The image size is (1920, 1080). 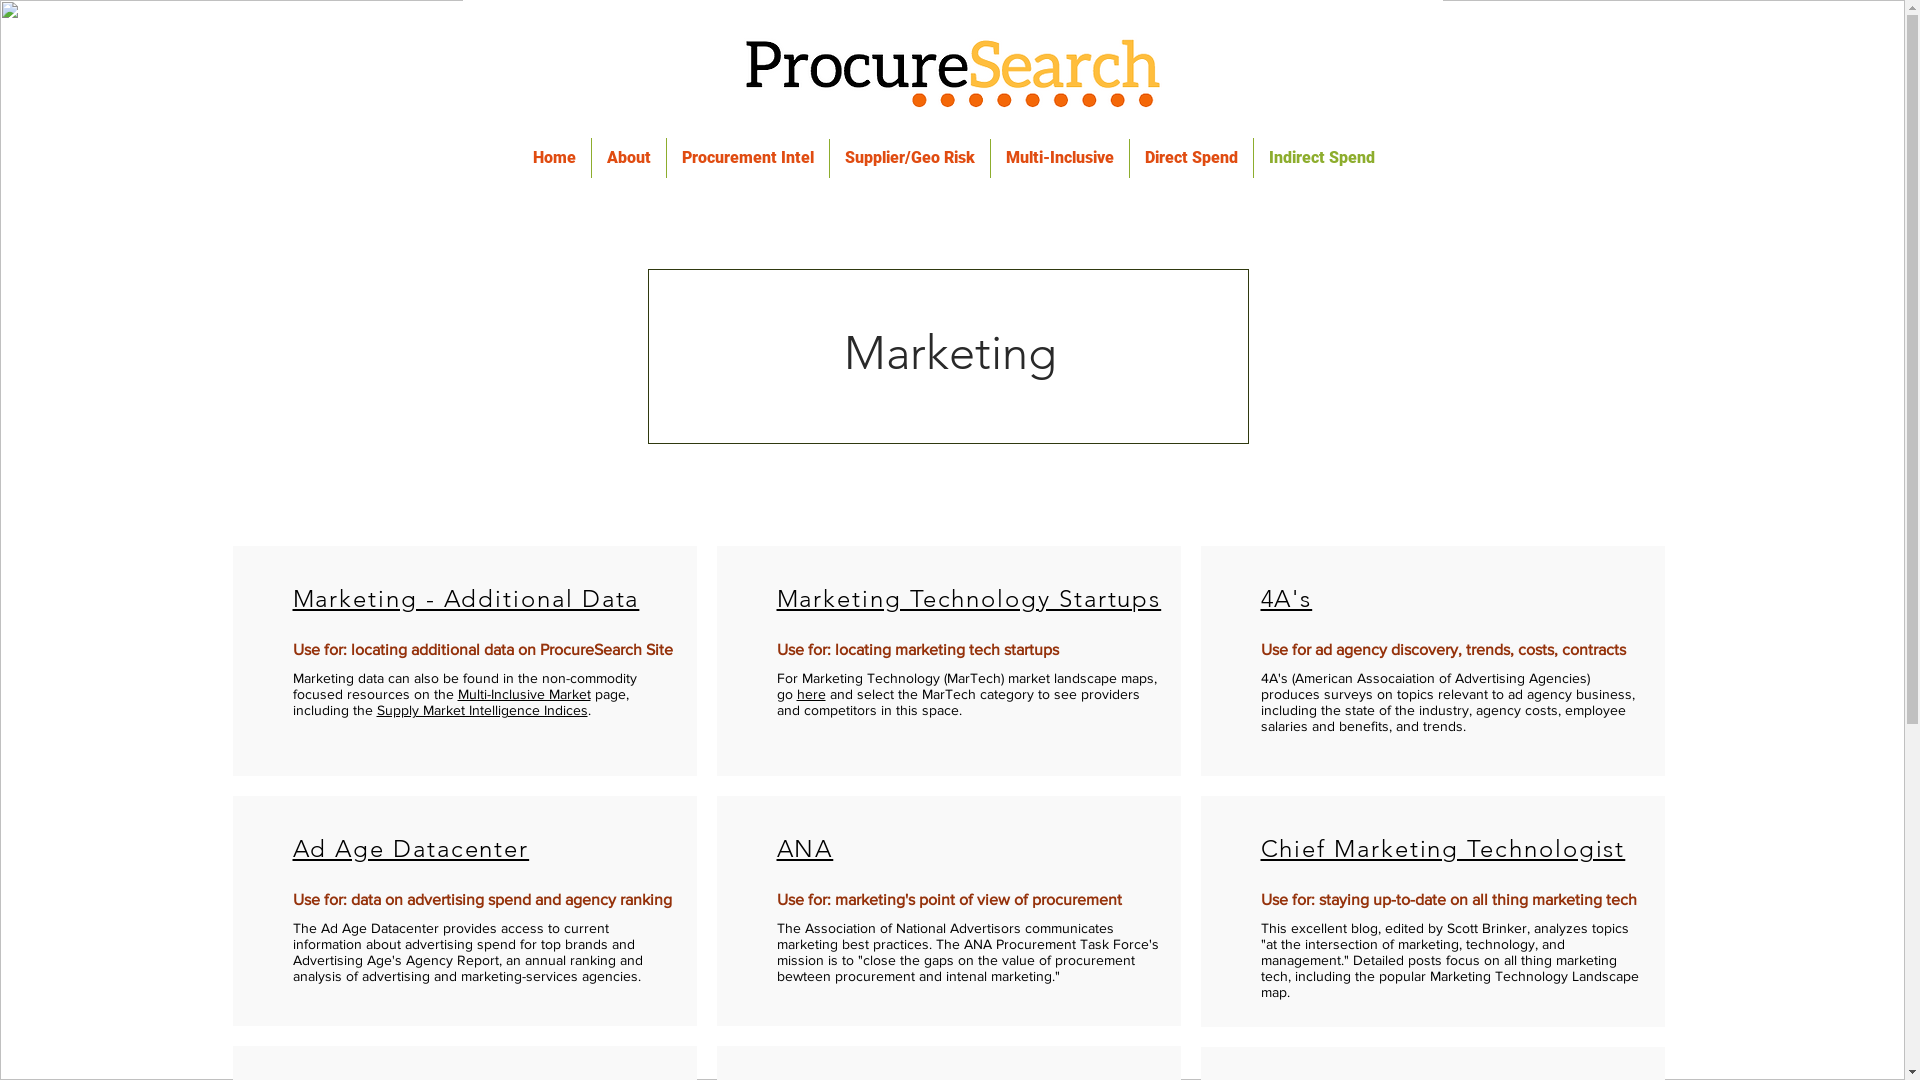 What do you see at coordinates (410, 848) in the screenshot?
I see `Ad Age Datacenter` at bounding box center [410, 848].